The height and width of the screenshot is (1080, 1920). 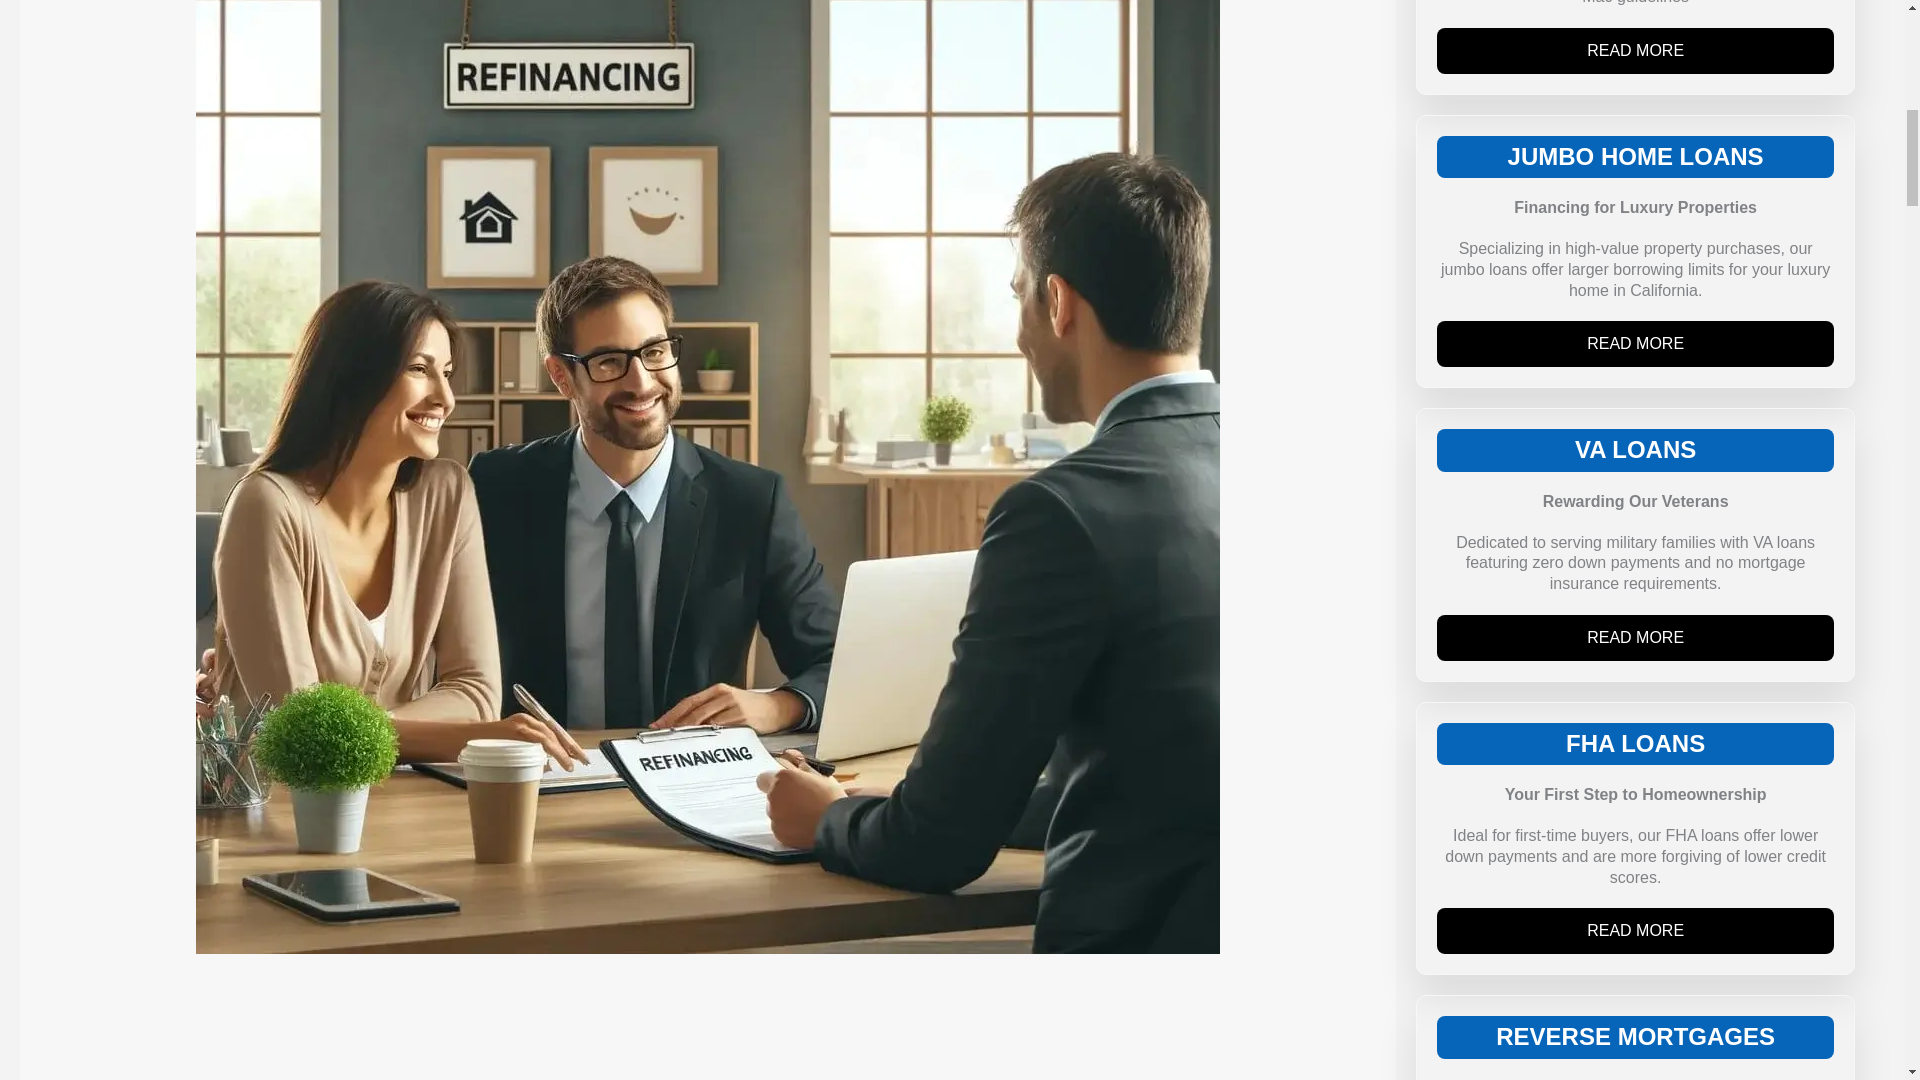 What do you see at coordinates (1634, 51) in the screenshot?
I see `READ MORE` at bounding box center [1634, 51].